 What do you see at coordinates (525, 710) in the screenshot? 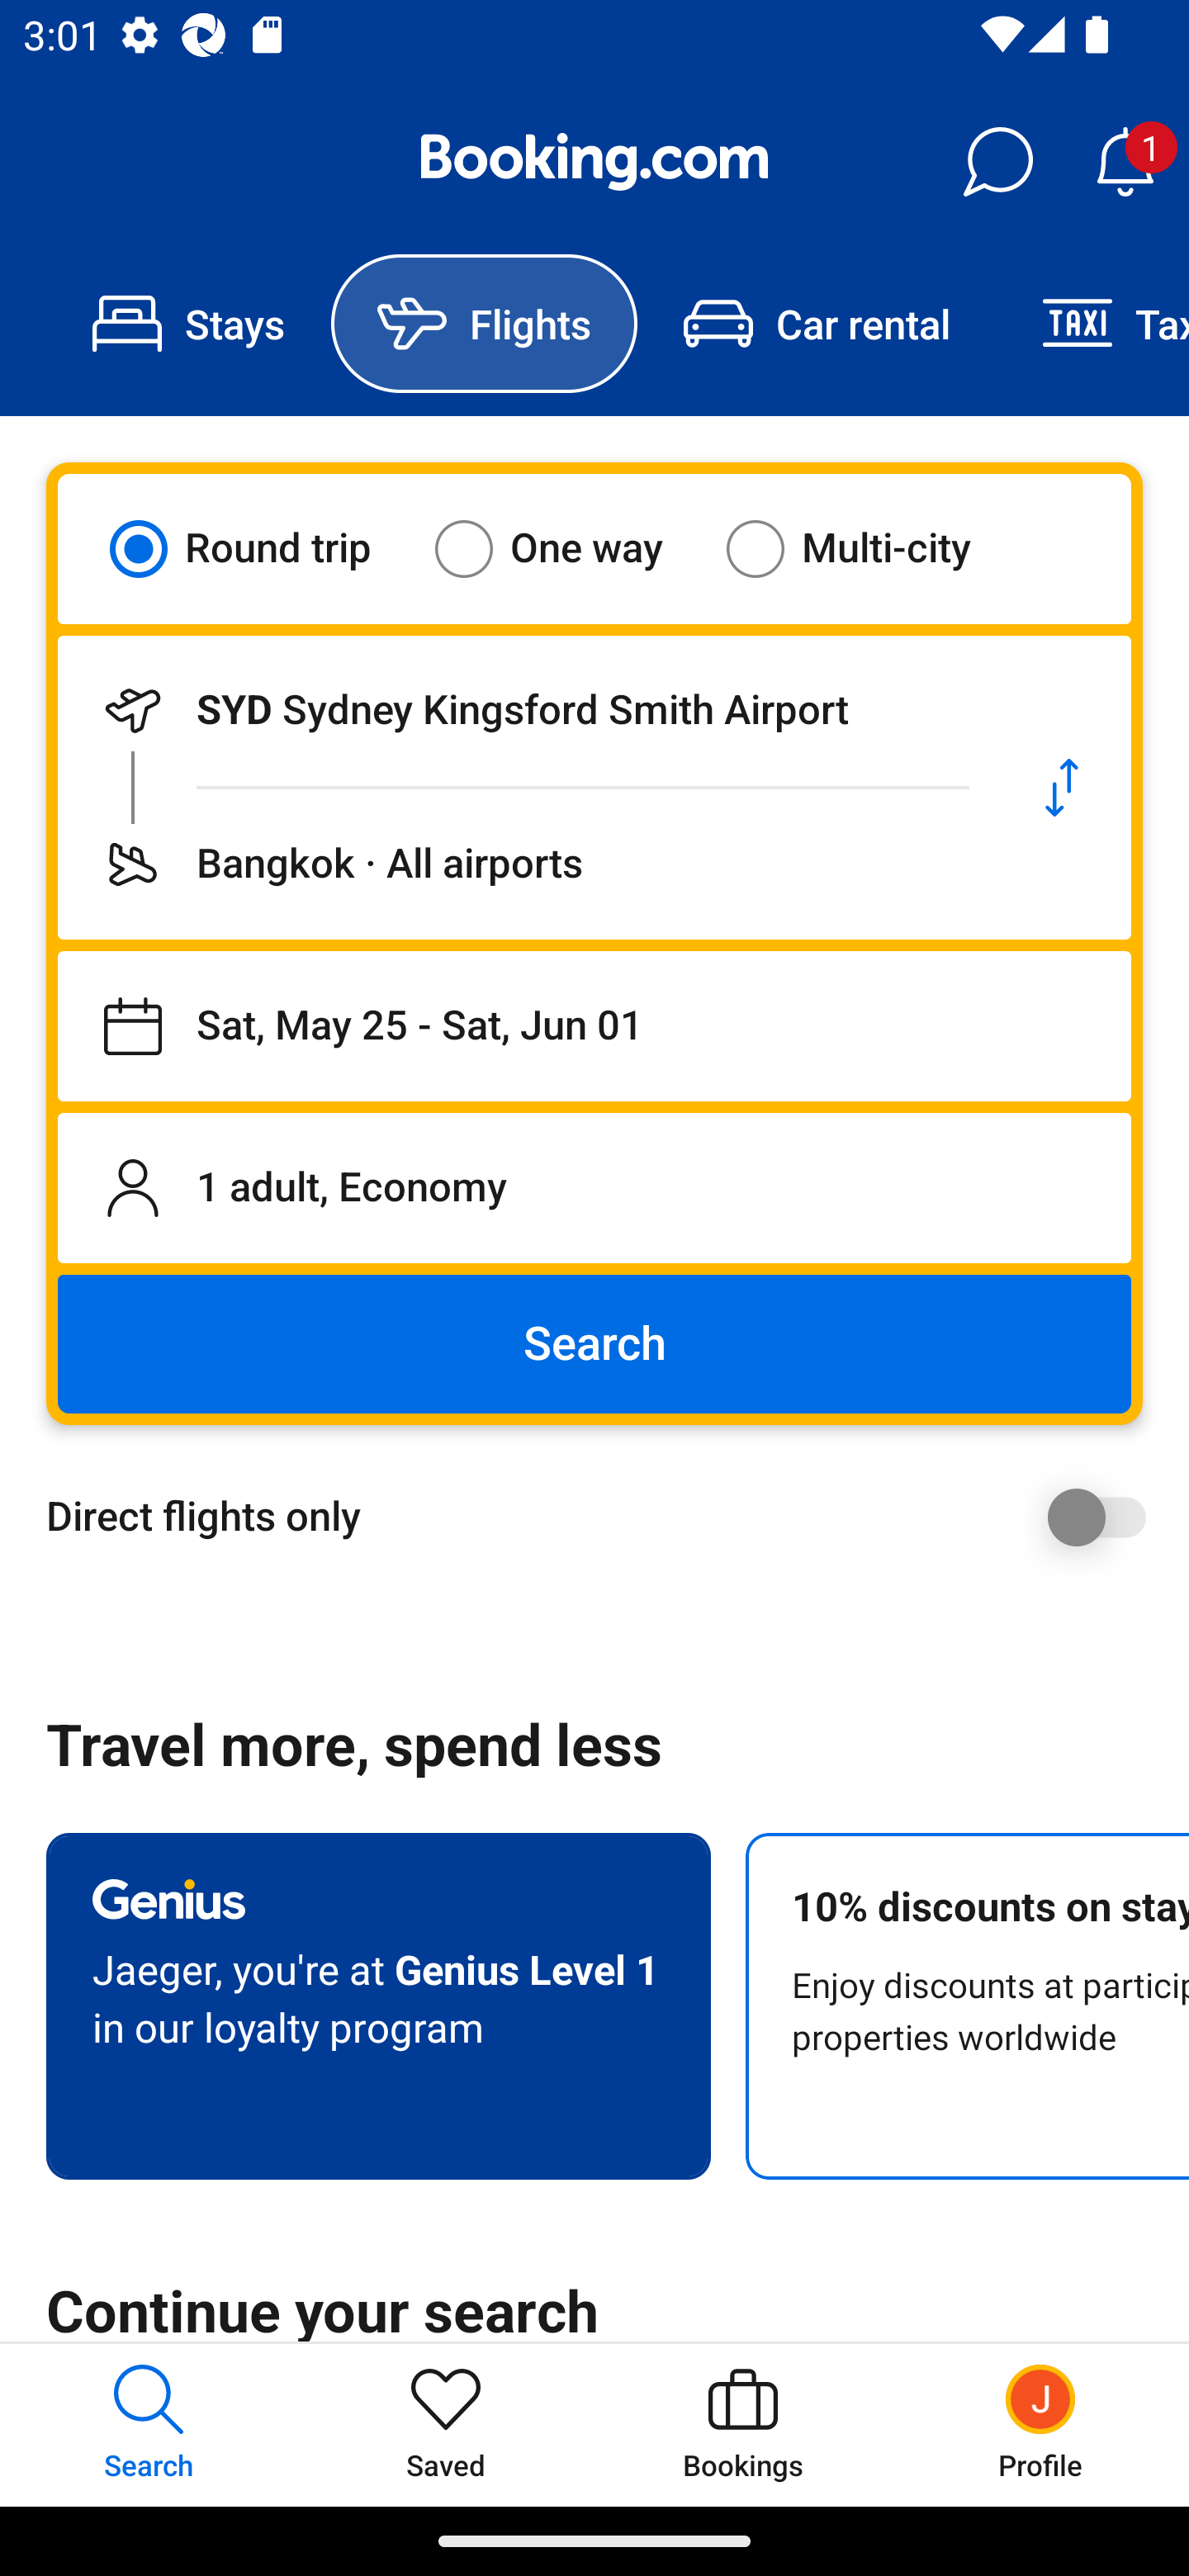
I see `Departing from SYD Sydney Kingsford Smith Airport` at bounding box center [525, 710].